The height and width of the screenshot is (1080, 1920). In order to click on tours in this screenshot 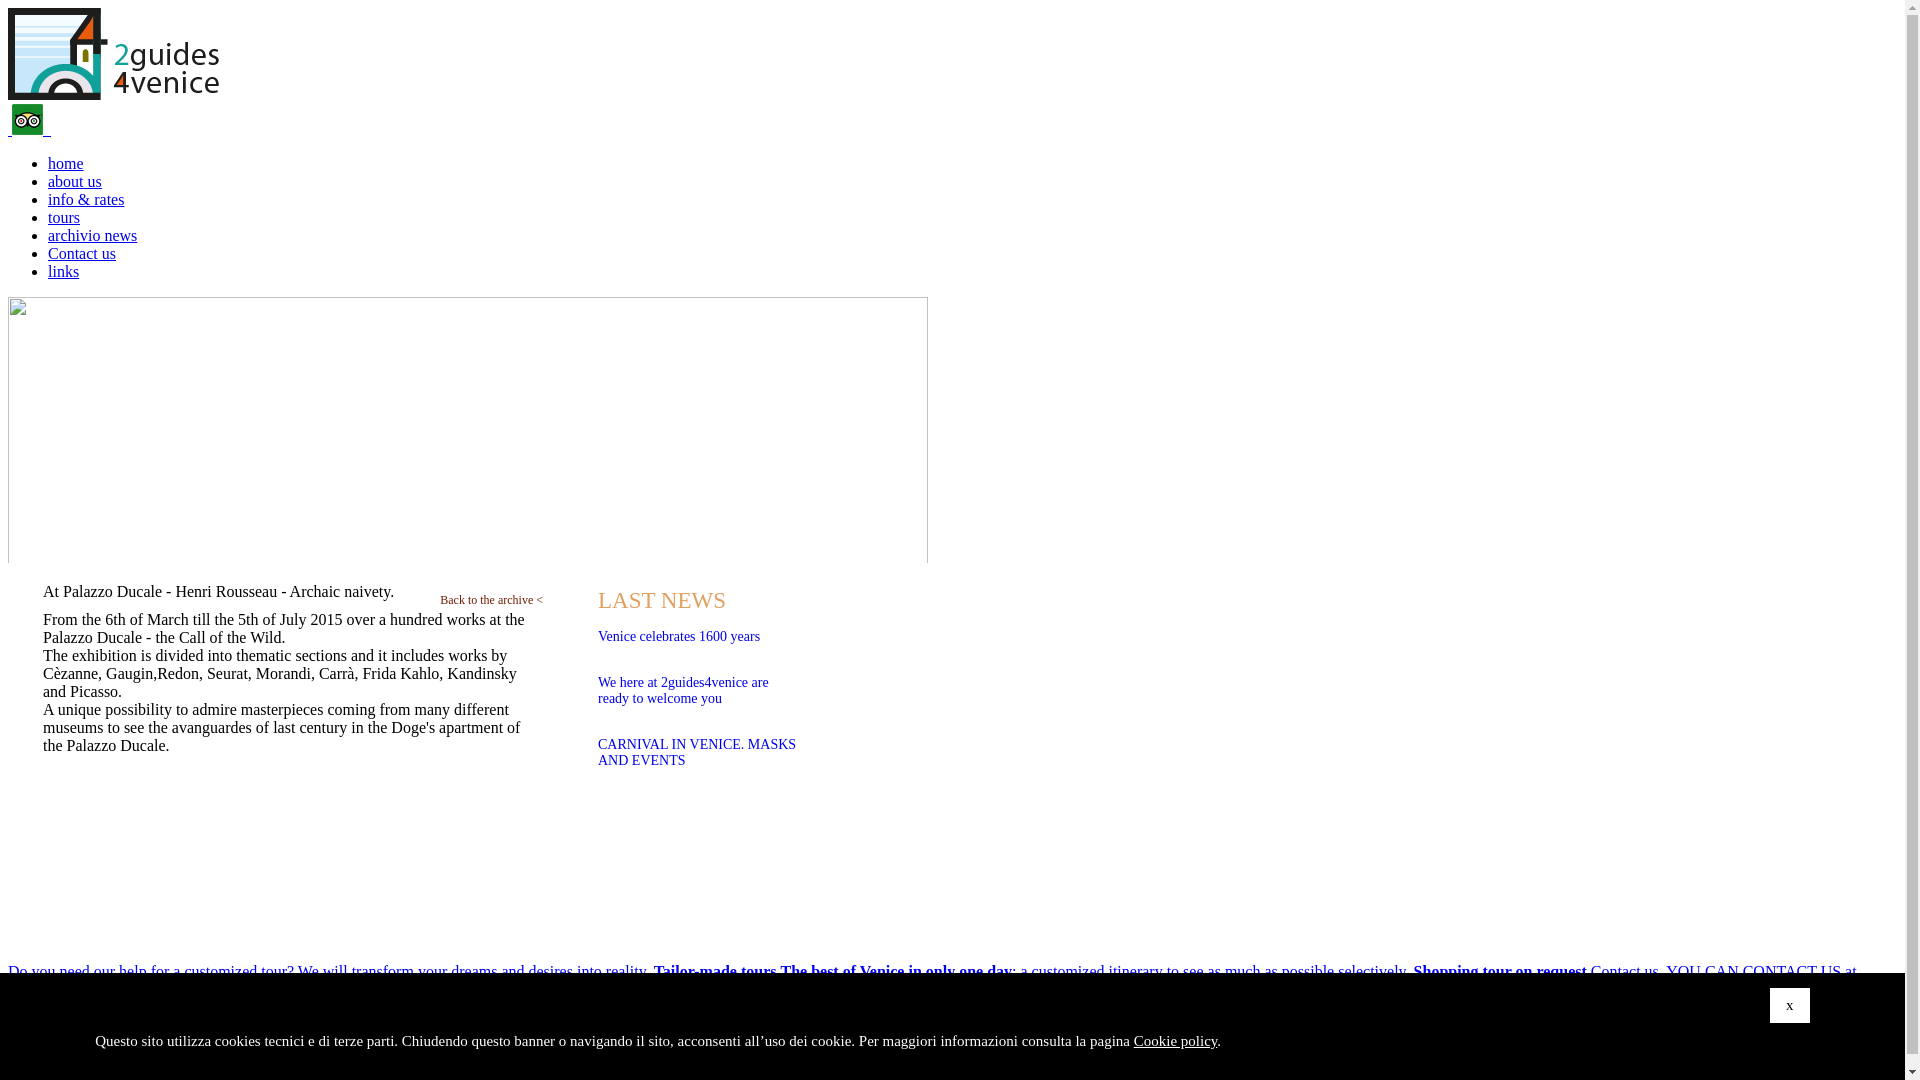, I will do `click(64, 218)`.